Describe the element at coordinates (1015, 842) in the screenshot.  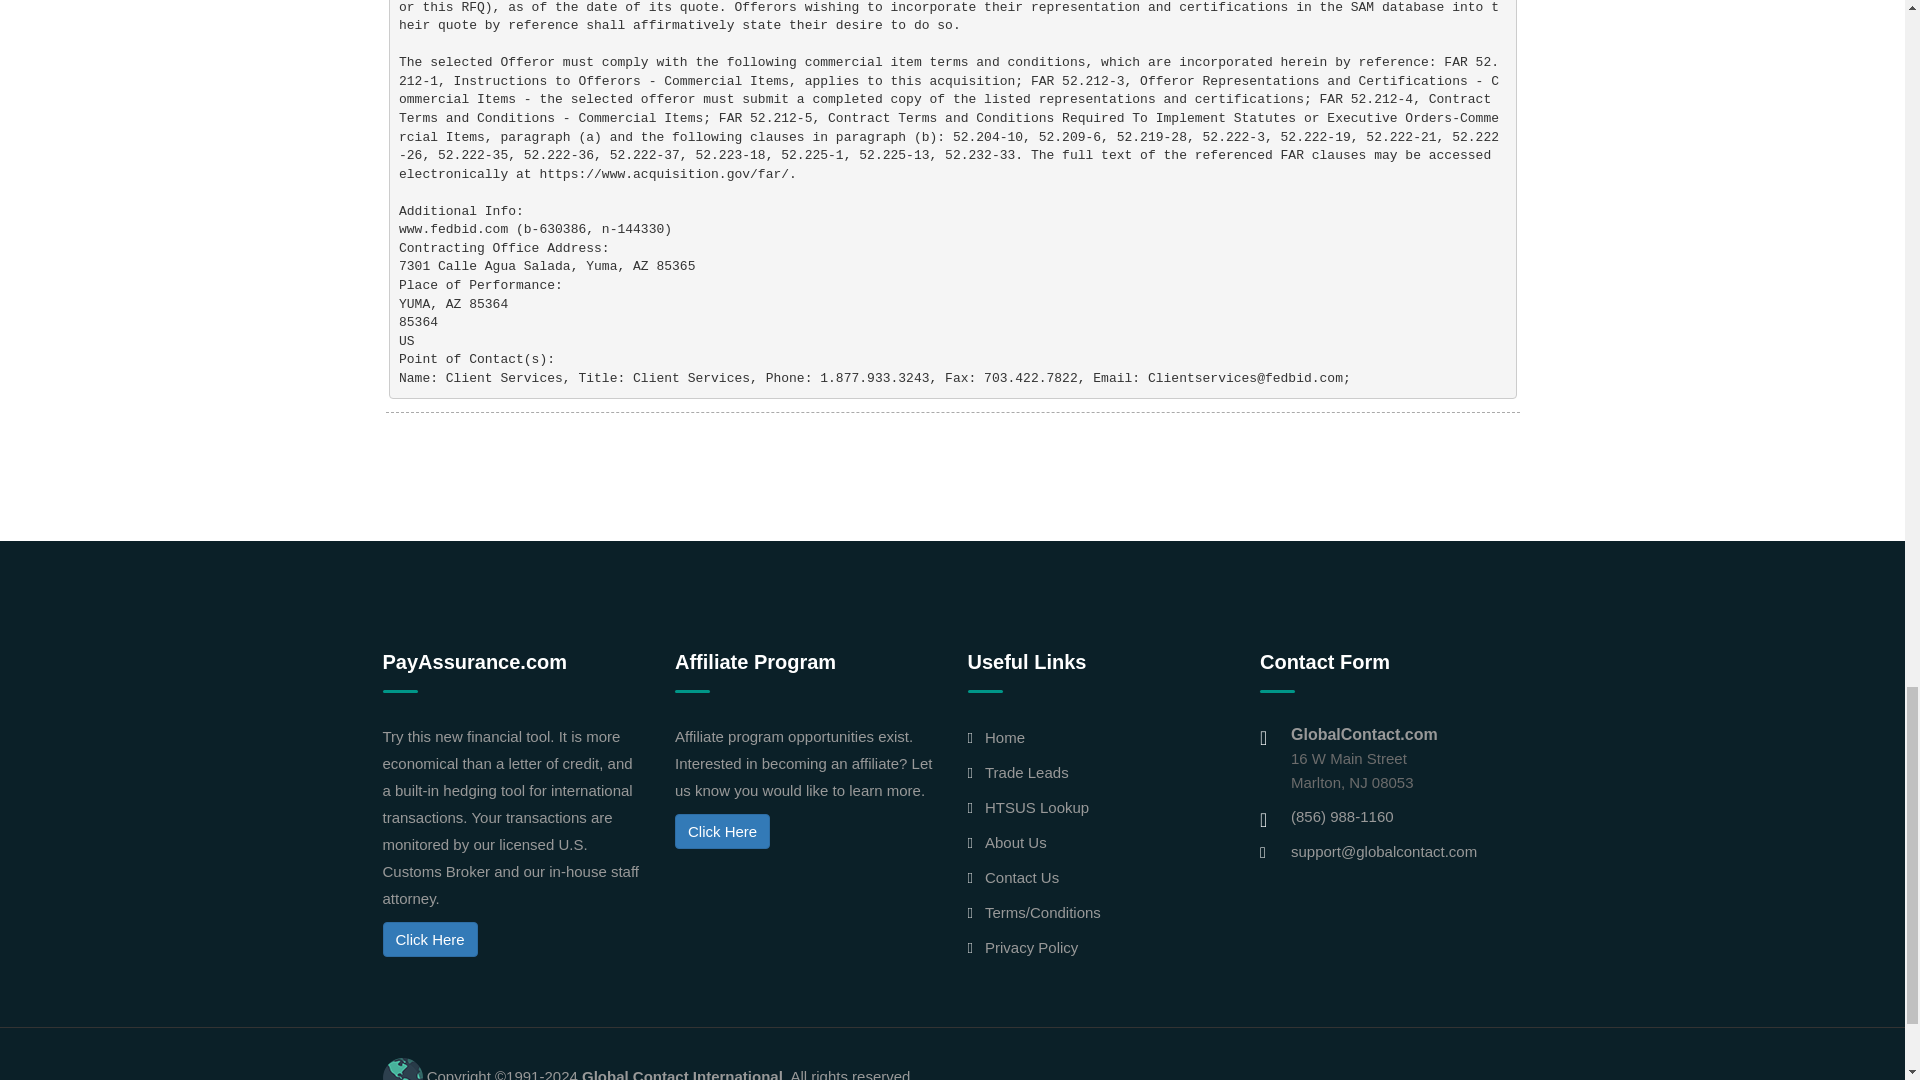
I see `About Us` at that location.